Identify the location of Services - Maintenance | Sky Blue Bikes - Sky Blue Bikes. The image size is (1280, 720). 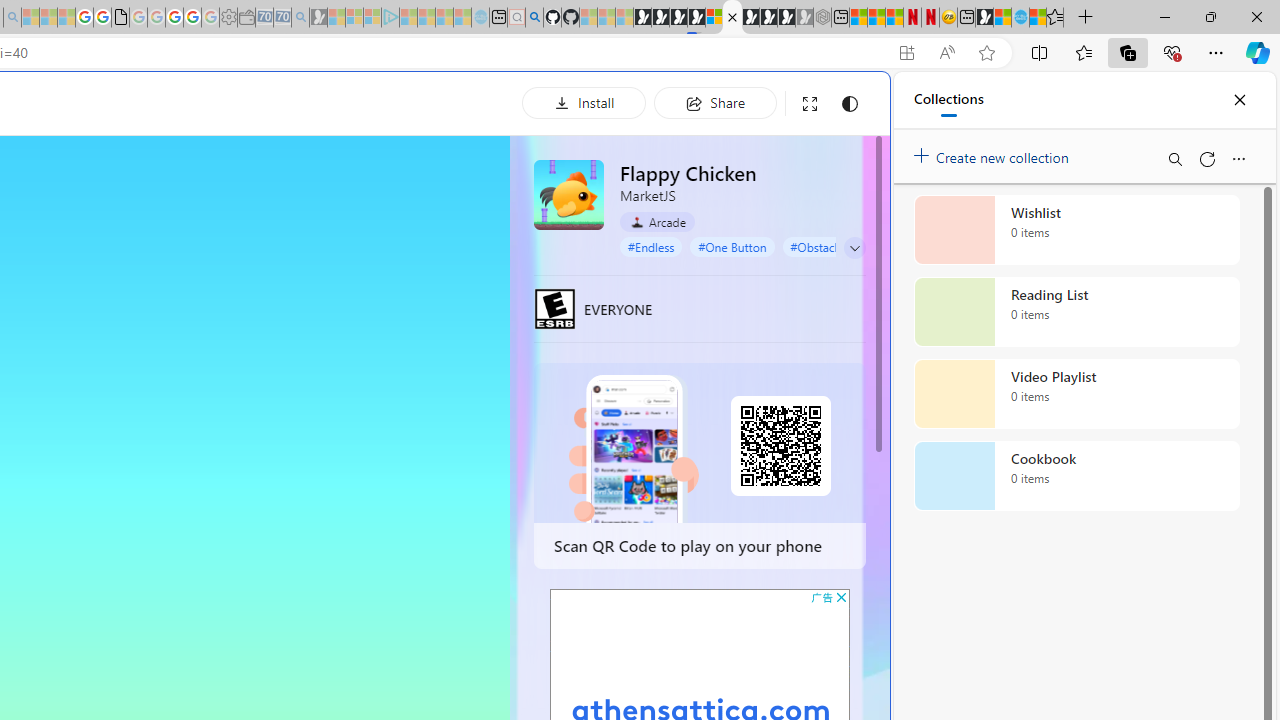
(1020, 18).